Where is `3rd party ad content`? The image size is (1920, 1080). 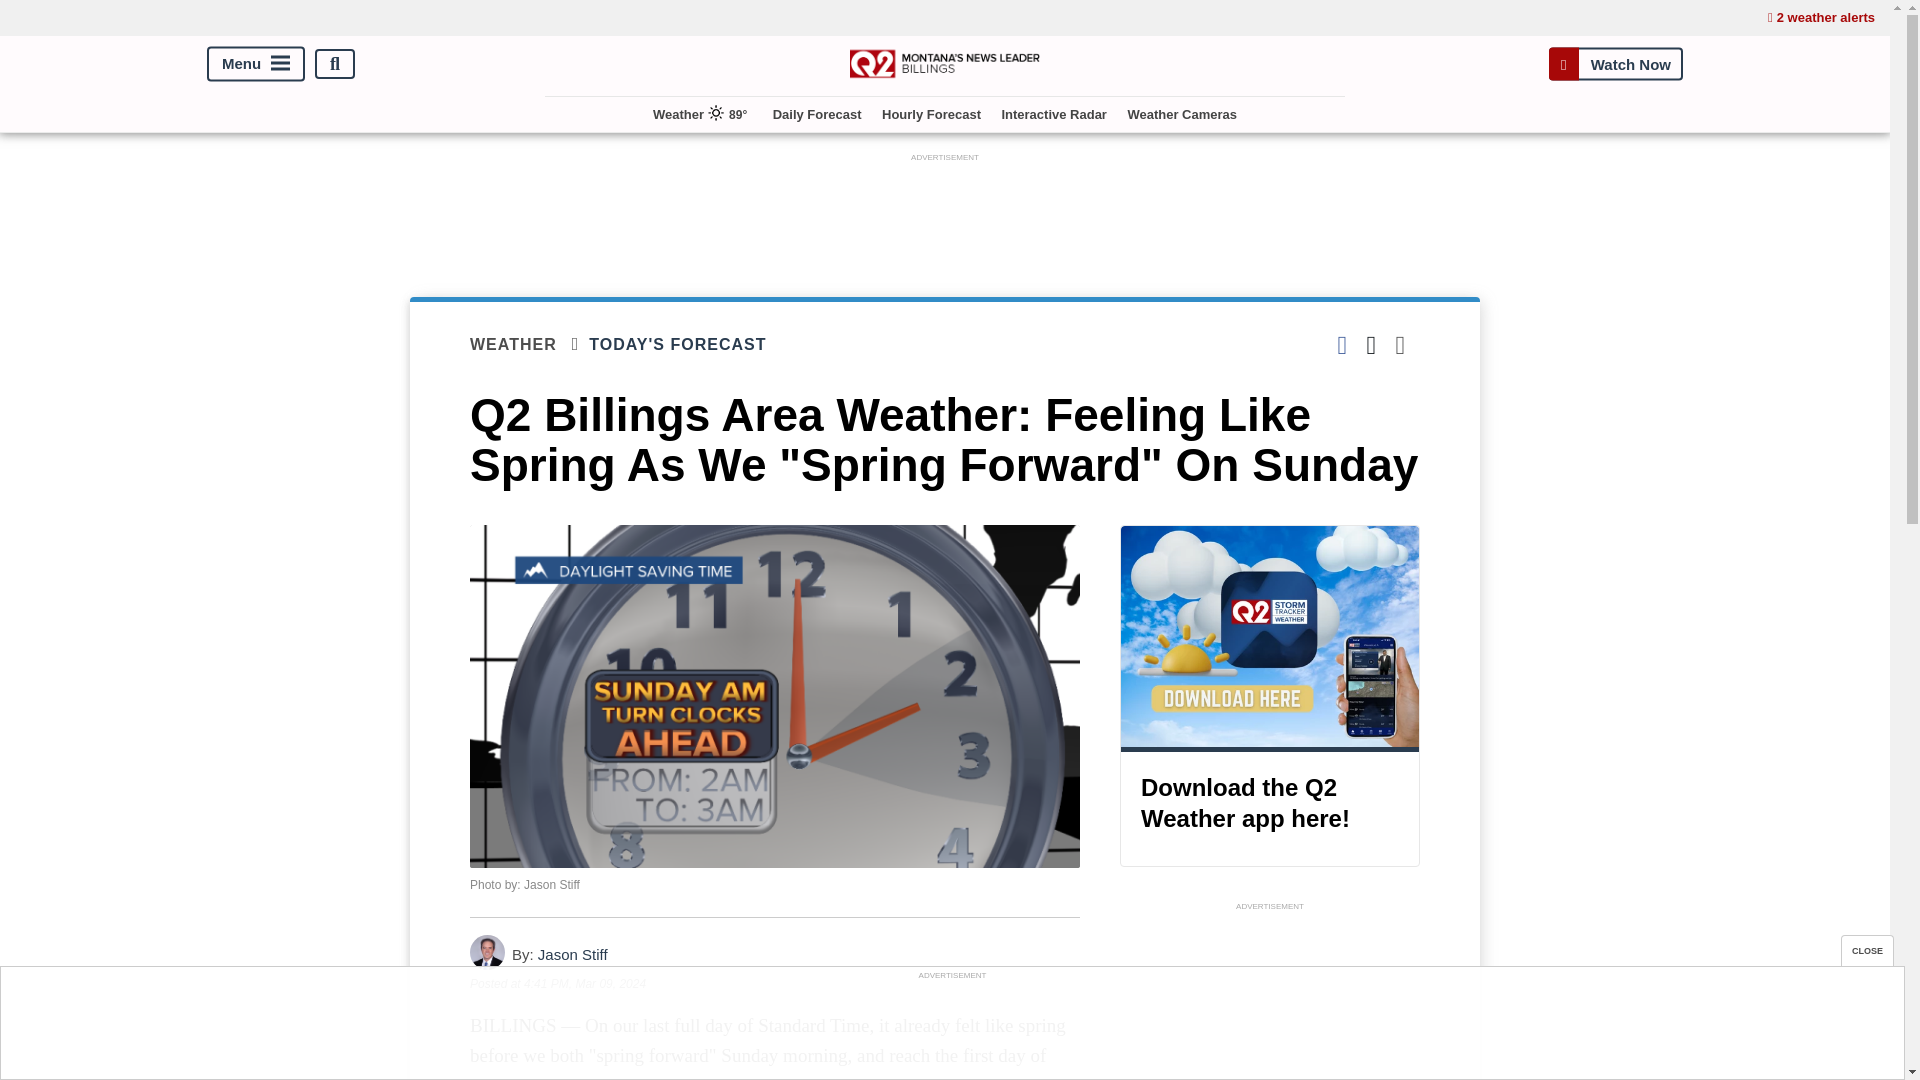
3rd party ad content is located at coordinates (945, 212).